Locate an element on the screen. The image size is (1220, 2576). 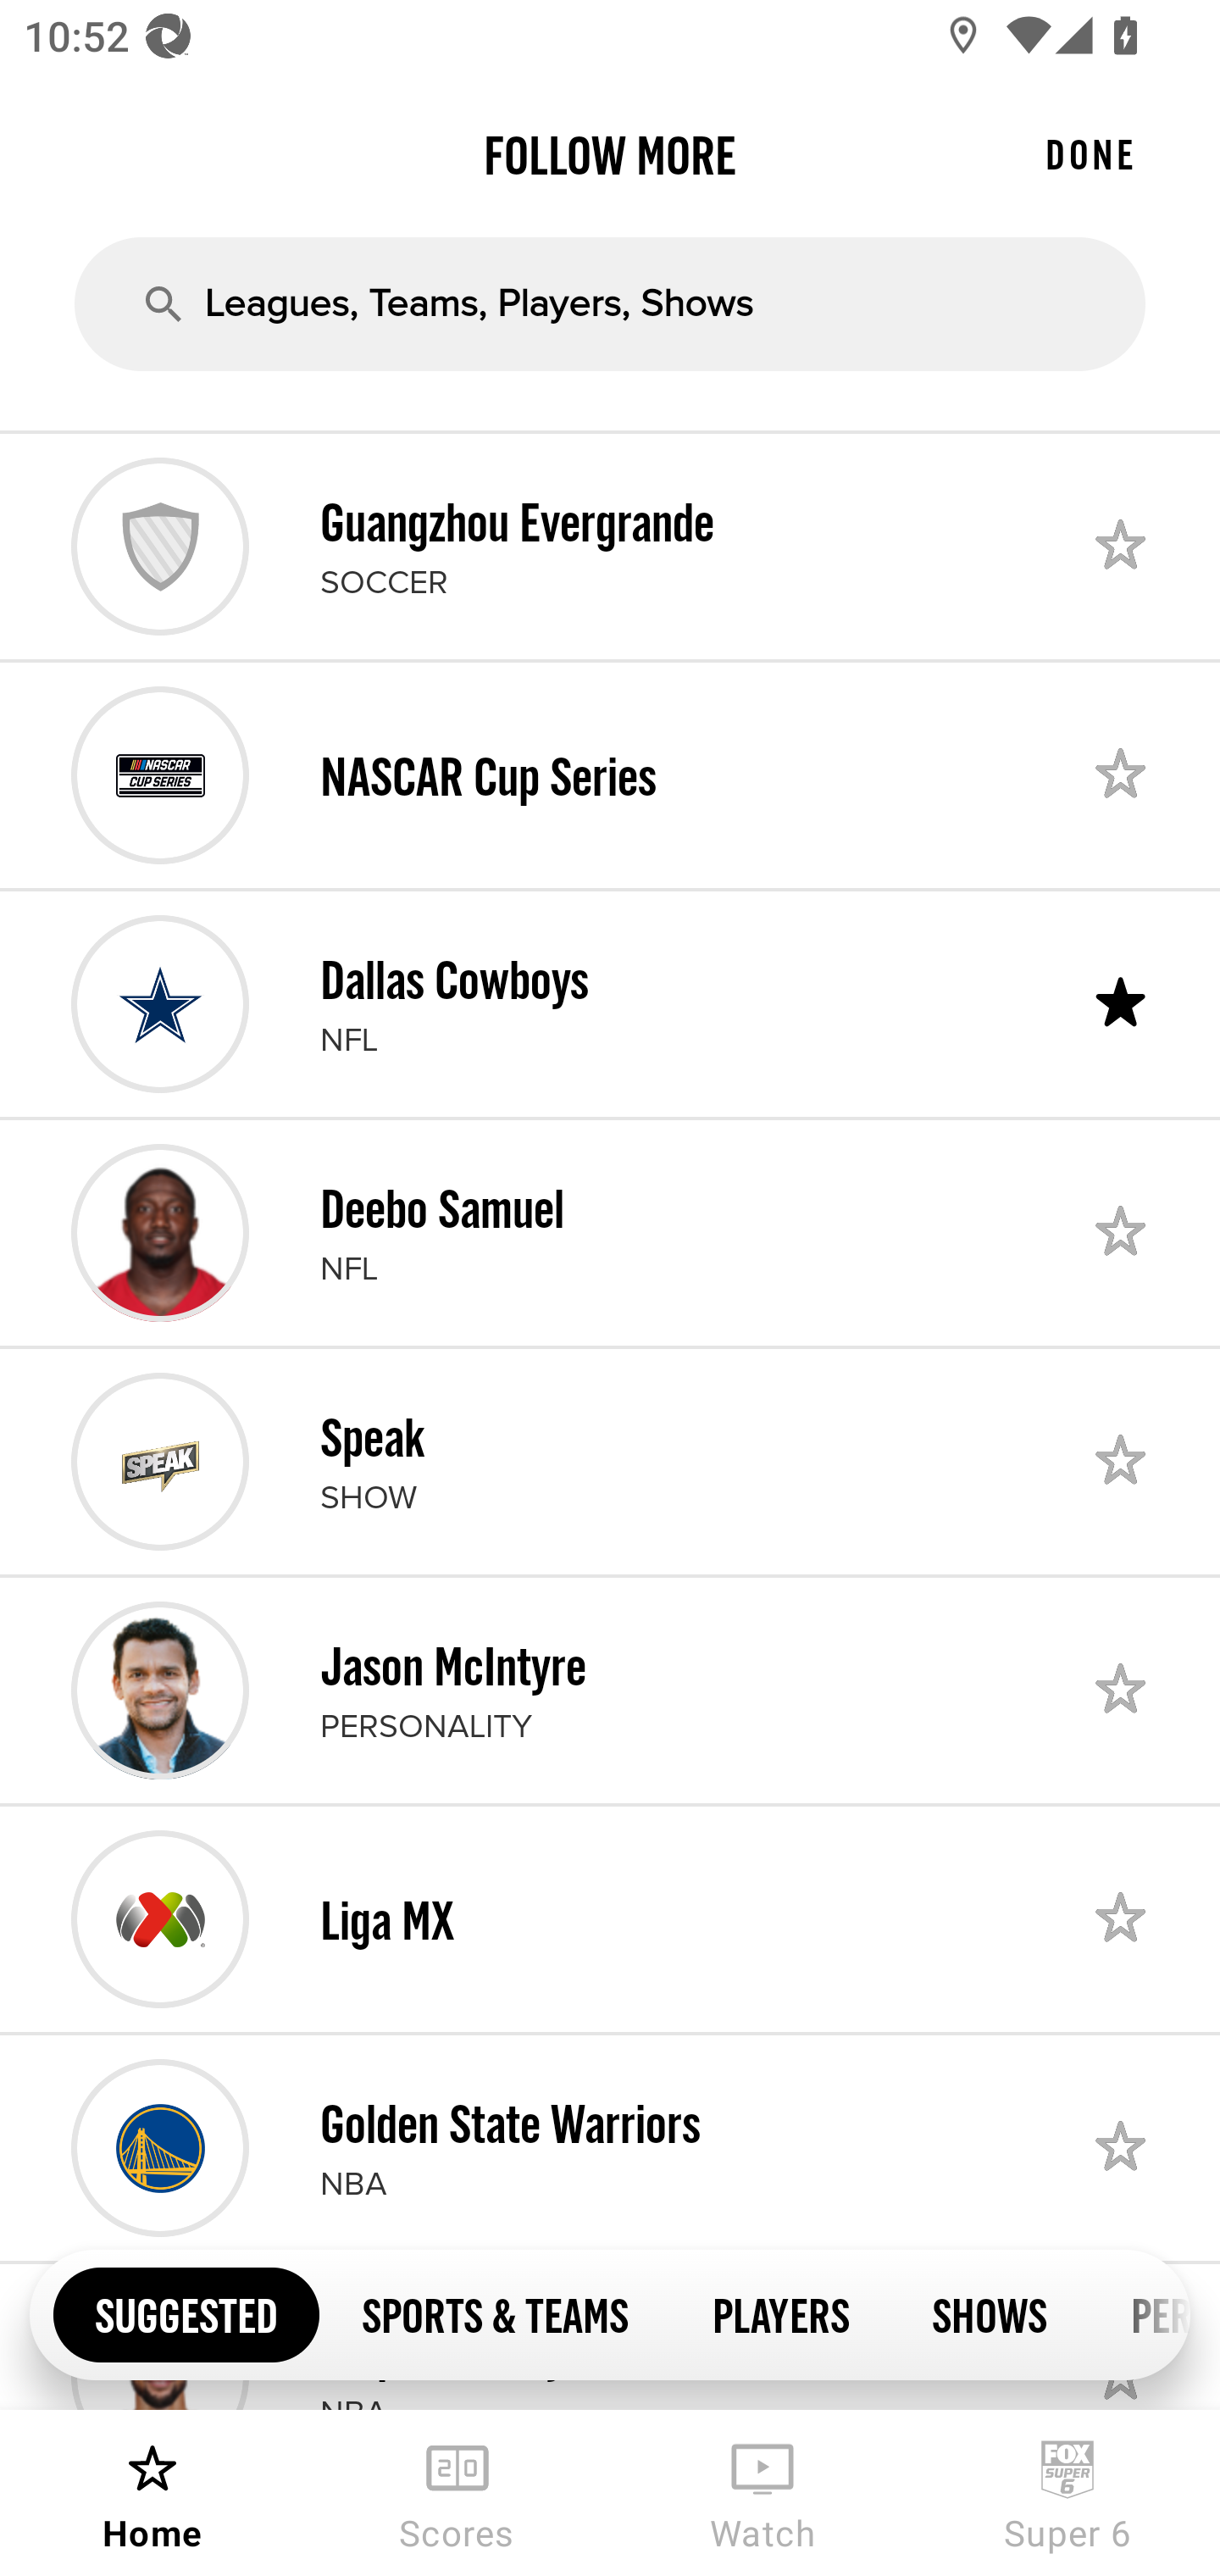
Deebo Samuel NFL is located at coordinates (610, 1232).